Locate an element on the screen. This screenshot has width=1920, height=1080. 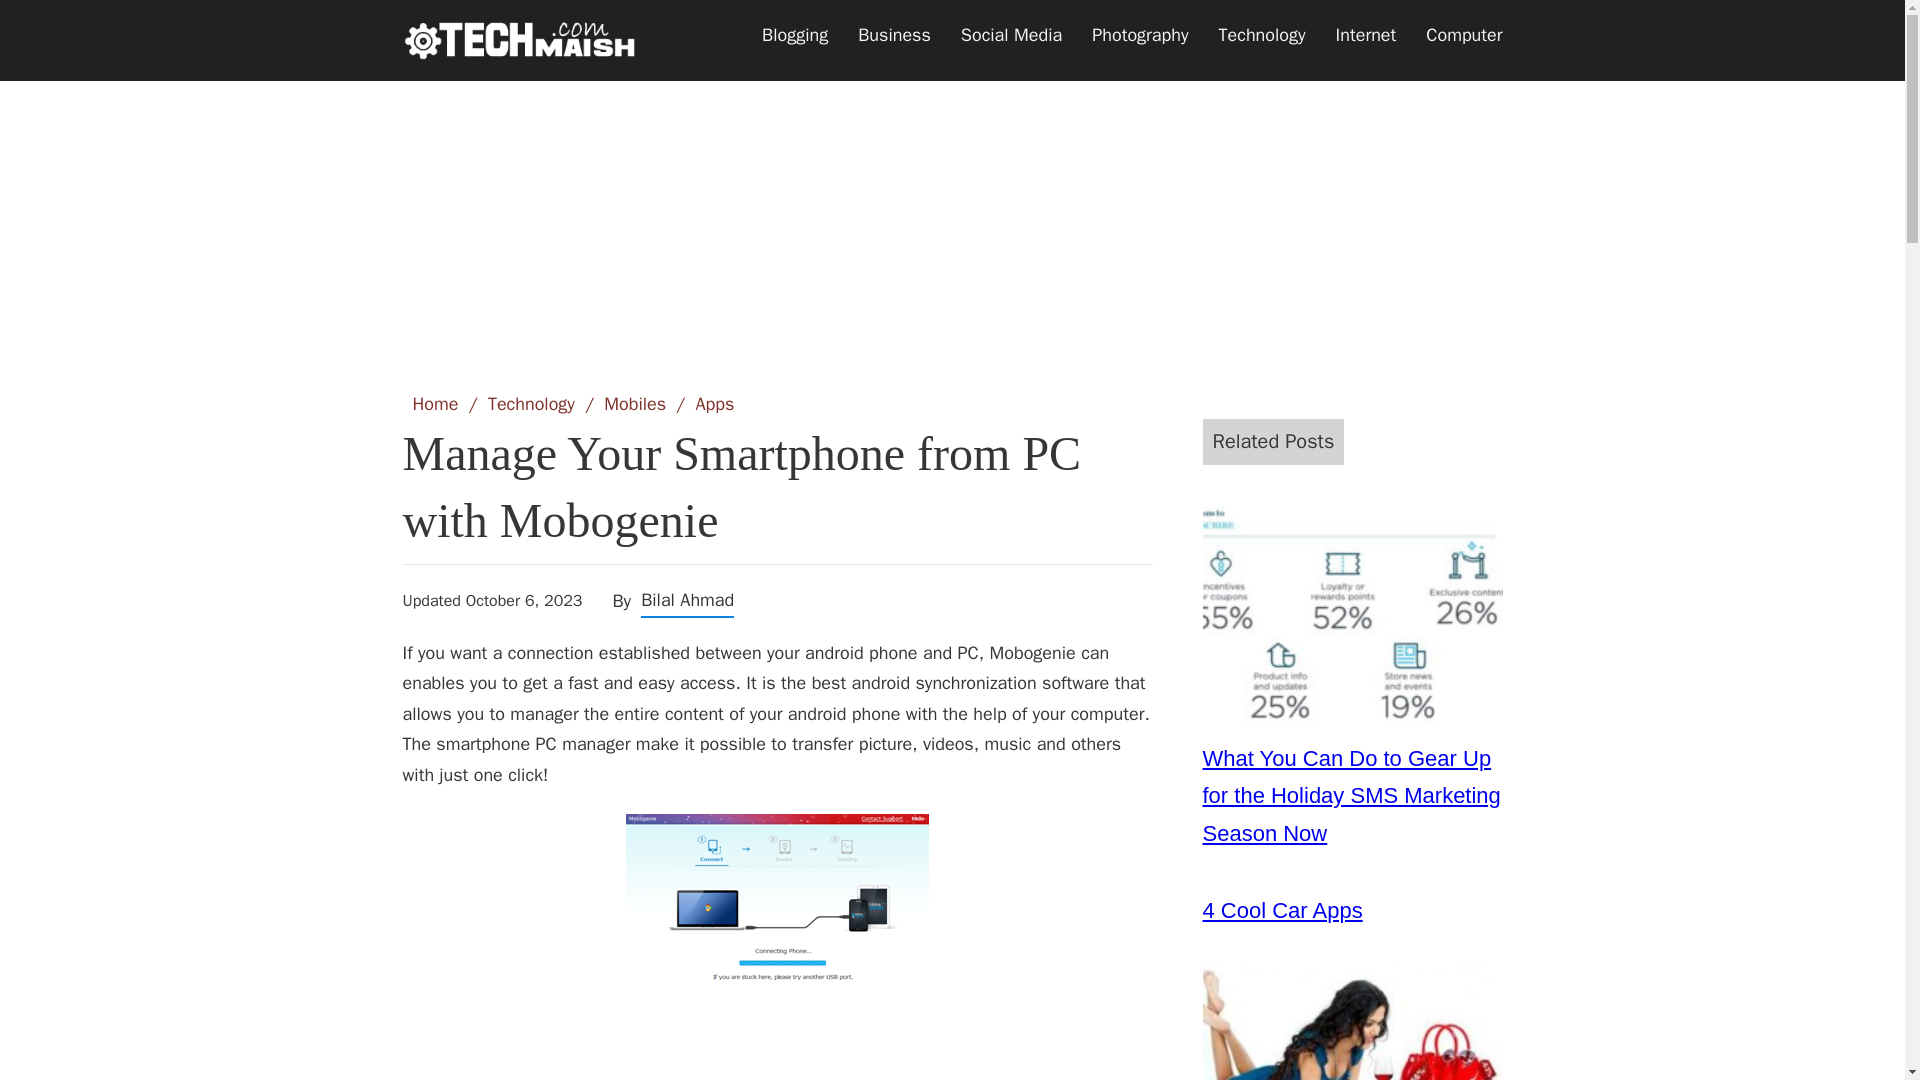
Social Media is located at coordinates (1011, 35).